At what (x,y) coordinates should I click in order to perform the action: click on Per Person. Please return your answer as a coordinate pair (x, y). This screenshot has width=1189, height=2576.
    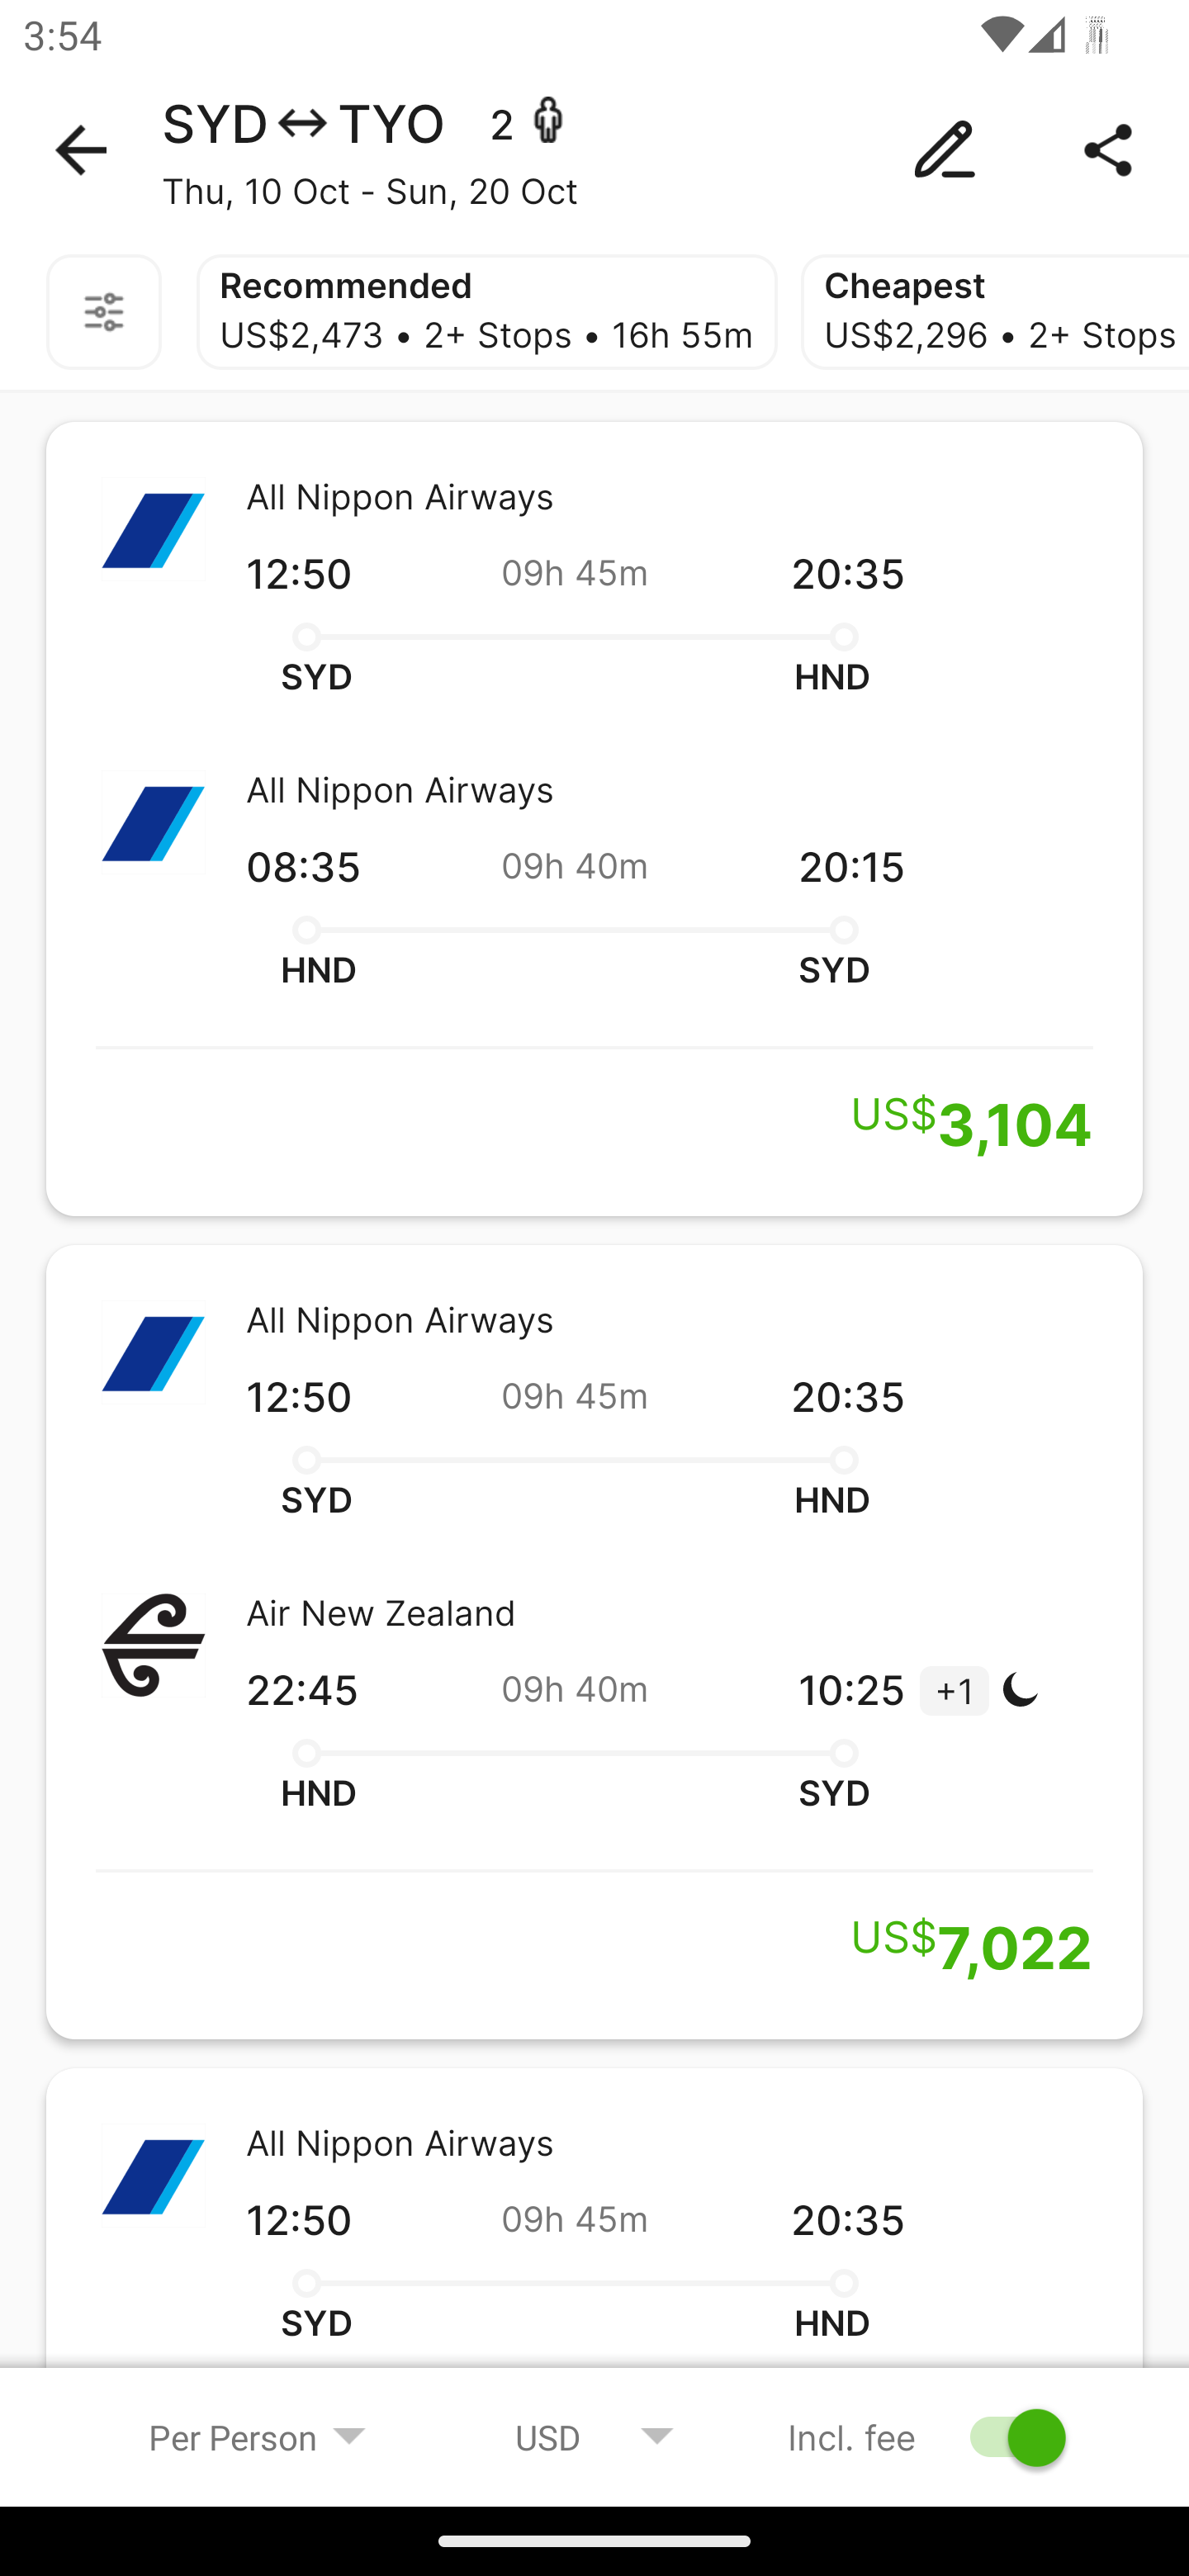
    Looking at the image, I should click on (258, 2436).